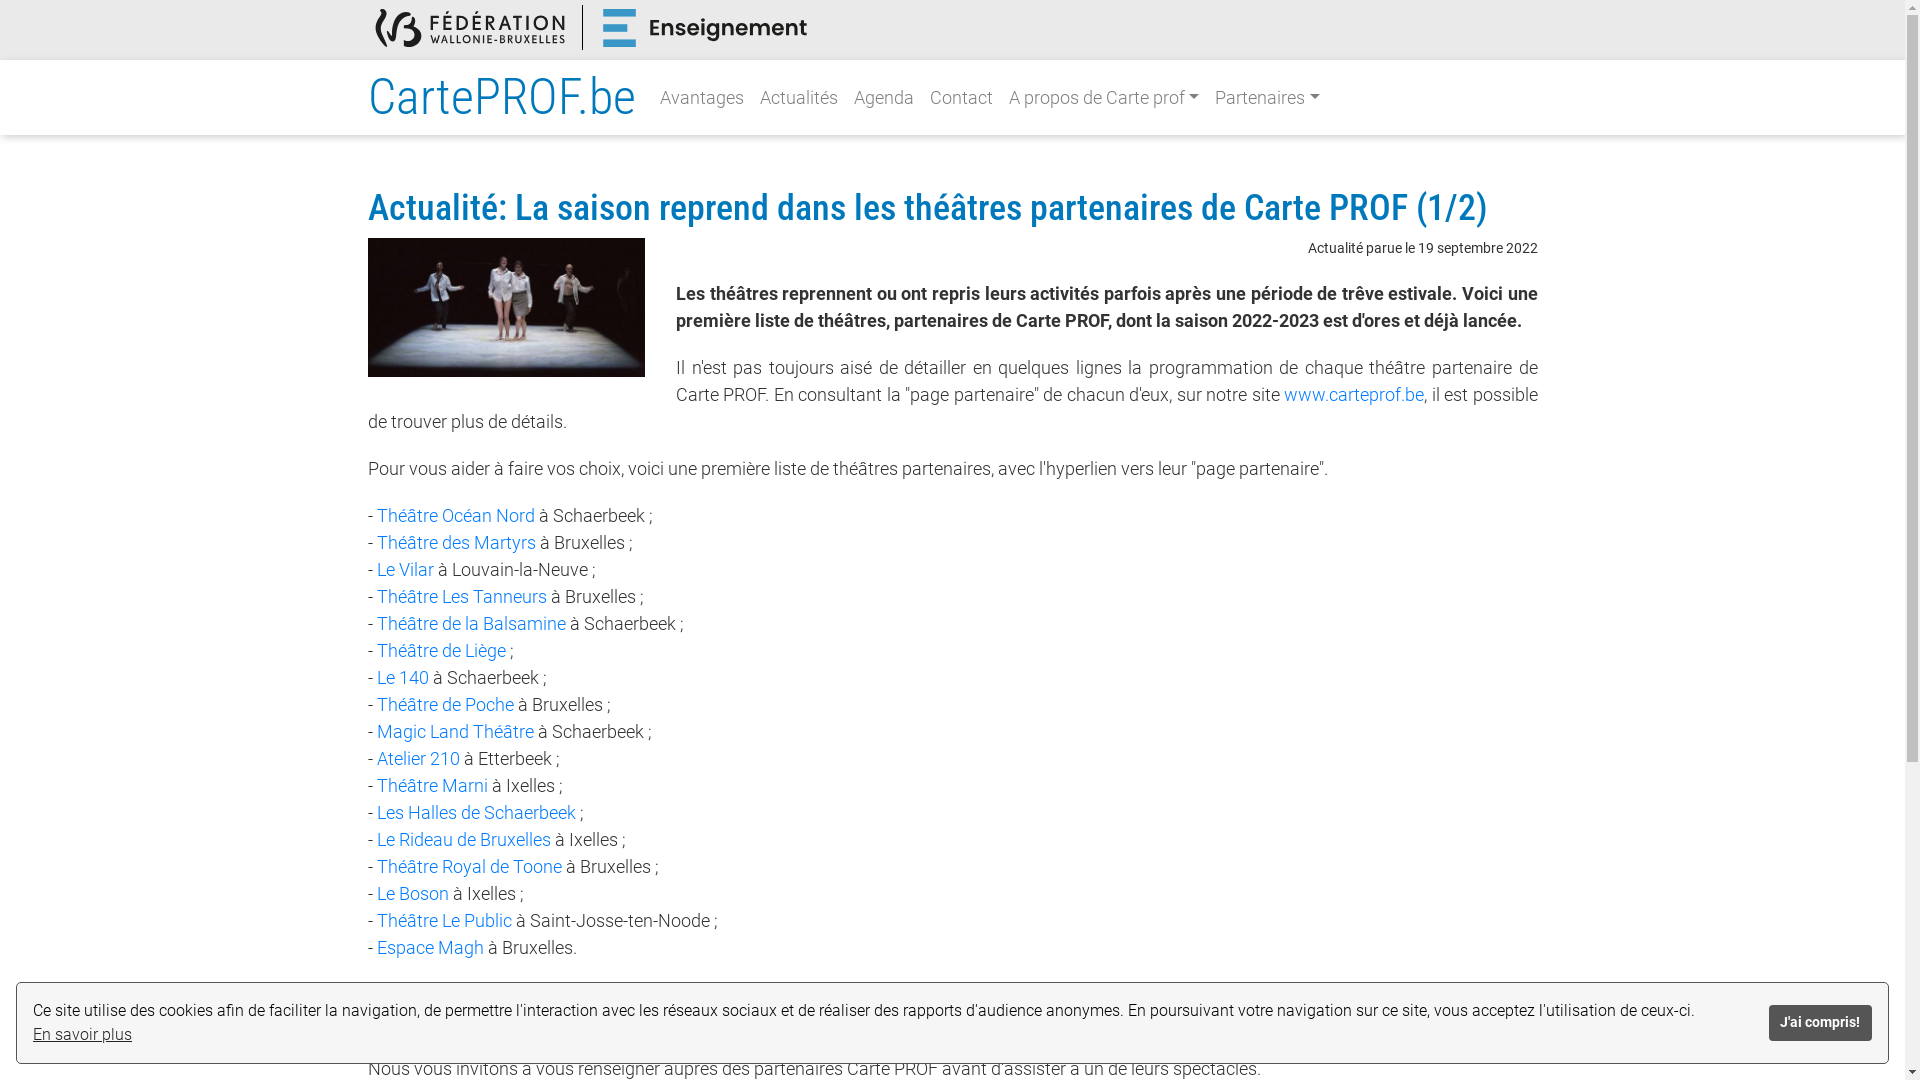 The width and height of the screenshot is (1920, 1080). I want to click on www.carteprof.be, so click(1354, 394).